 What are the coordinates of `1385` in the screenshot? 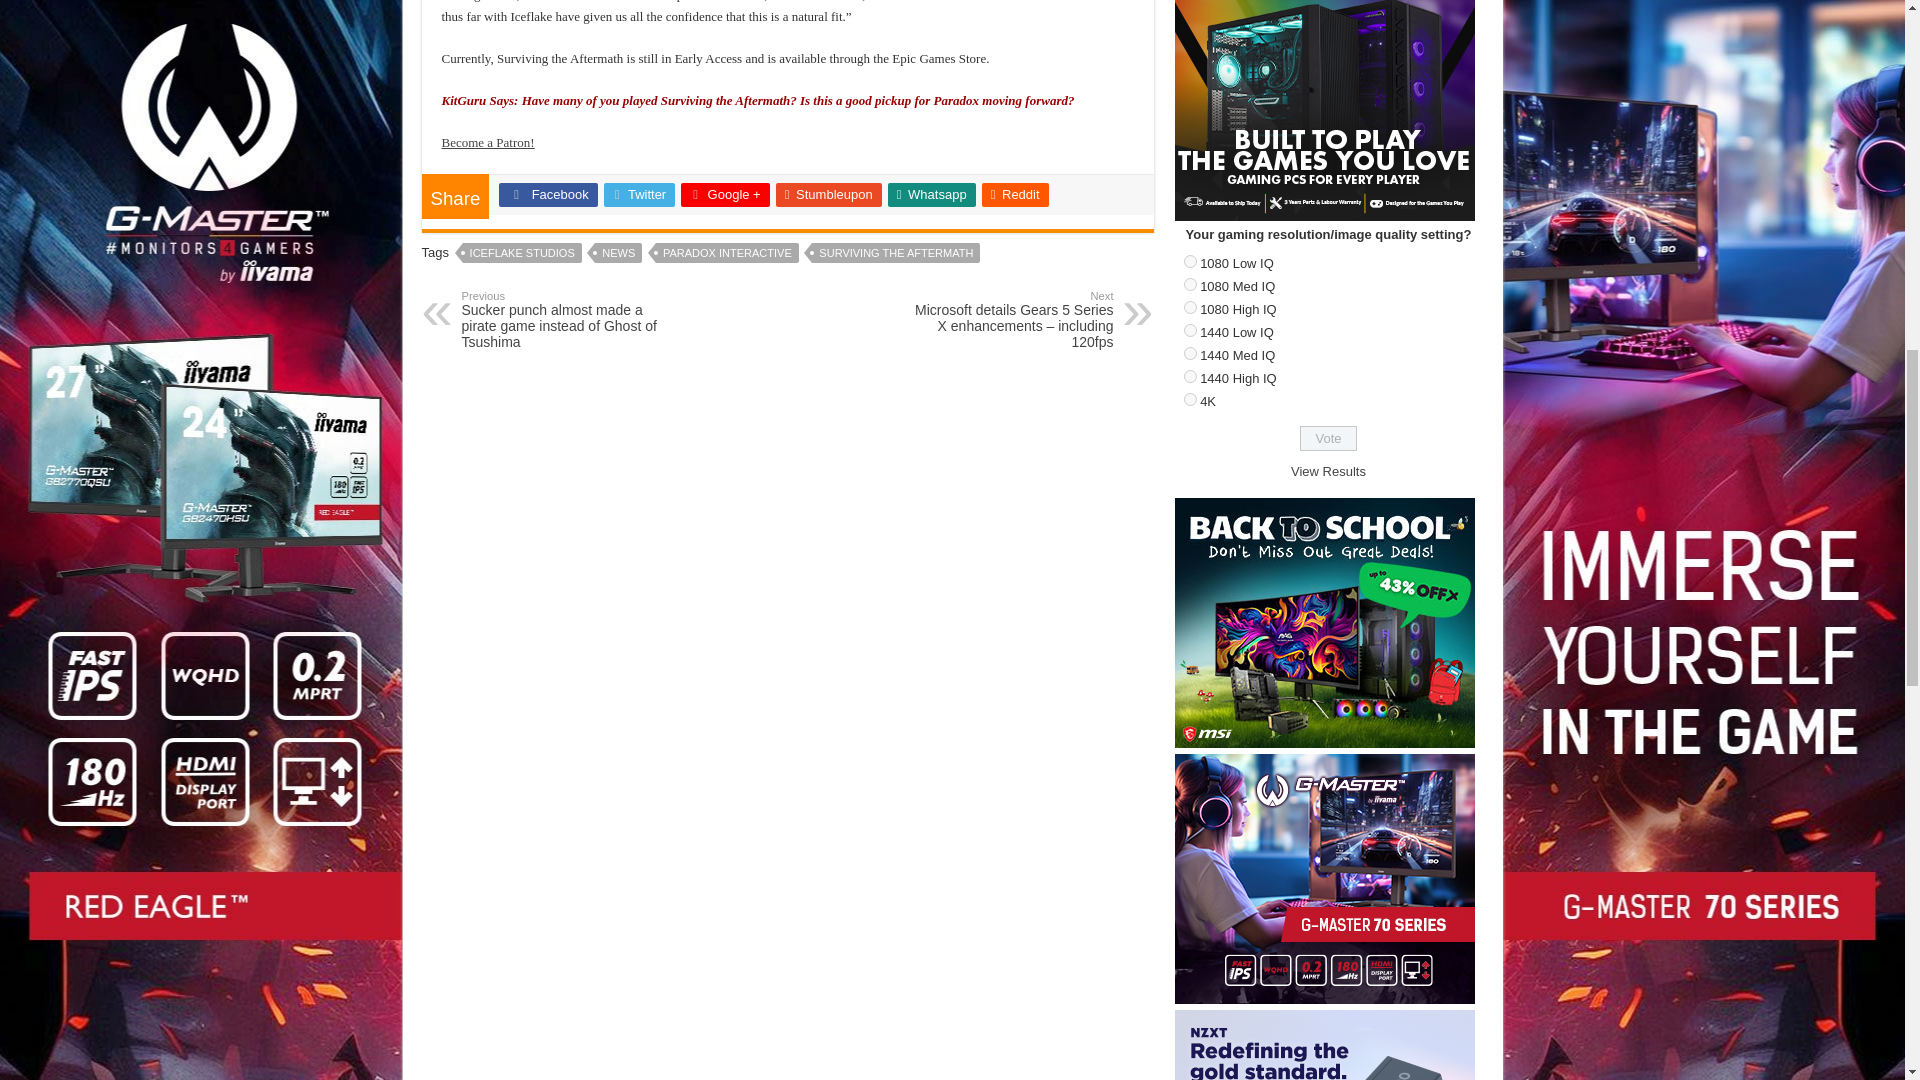 It's located at (1190, 400).